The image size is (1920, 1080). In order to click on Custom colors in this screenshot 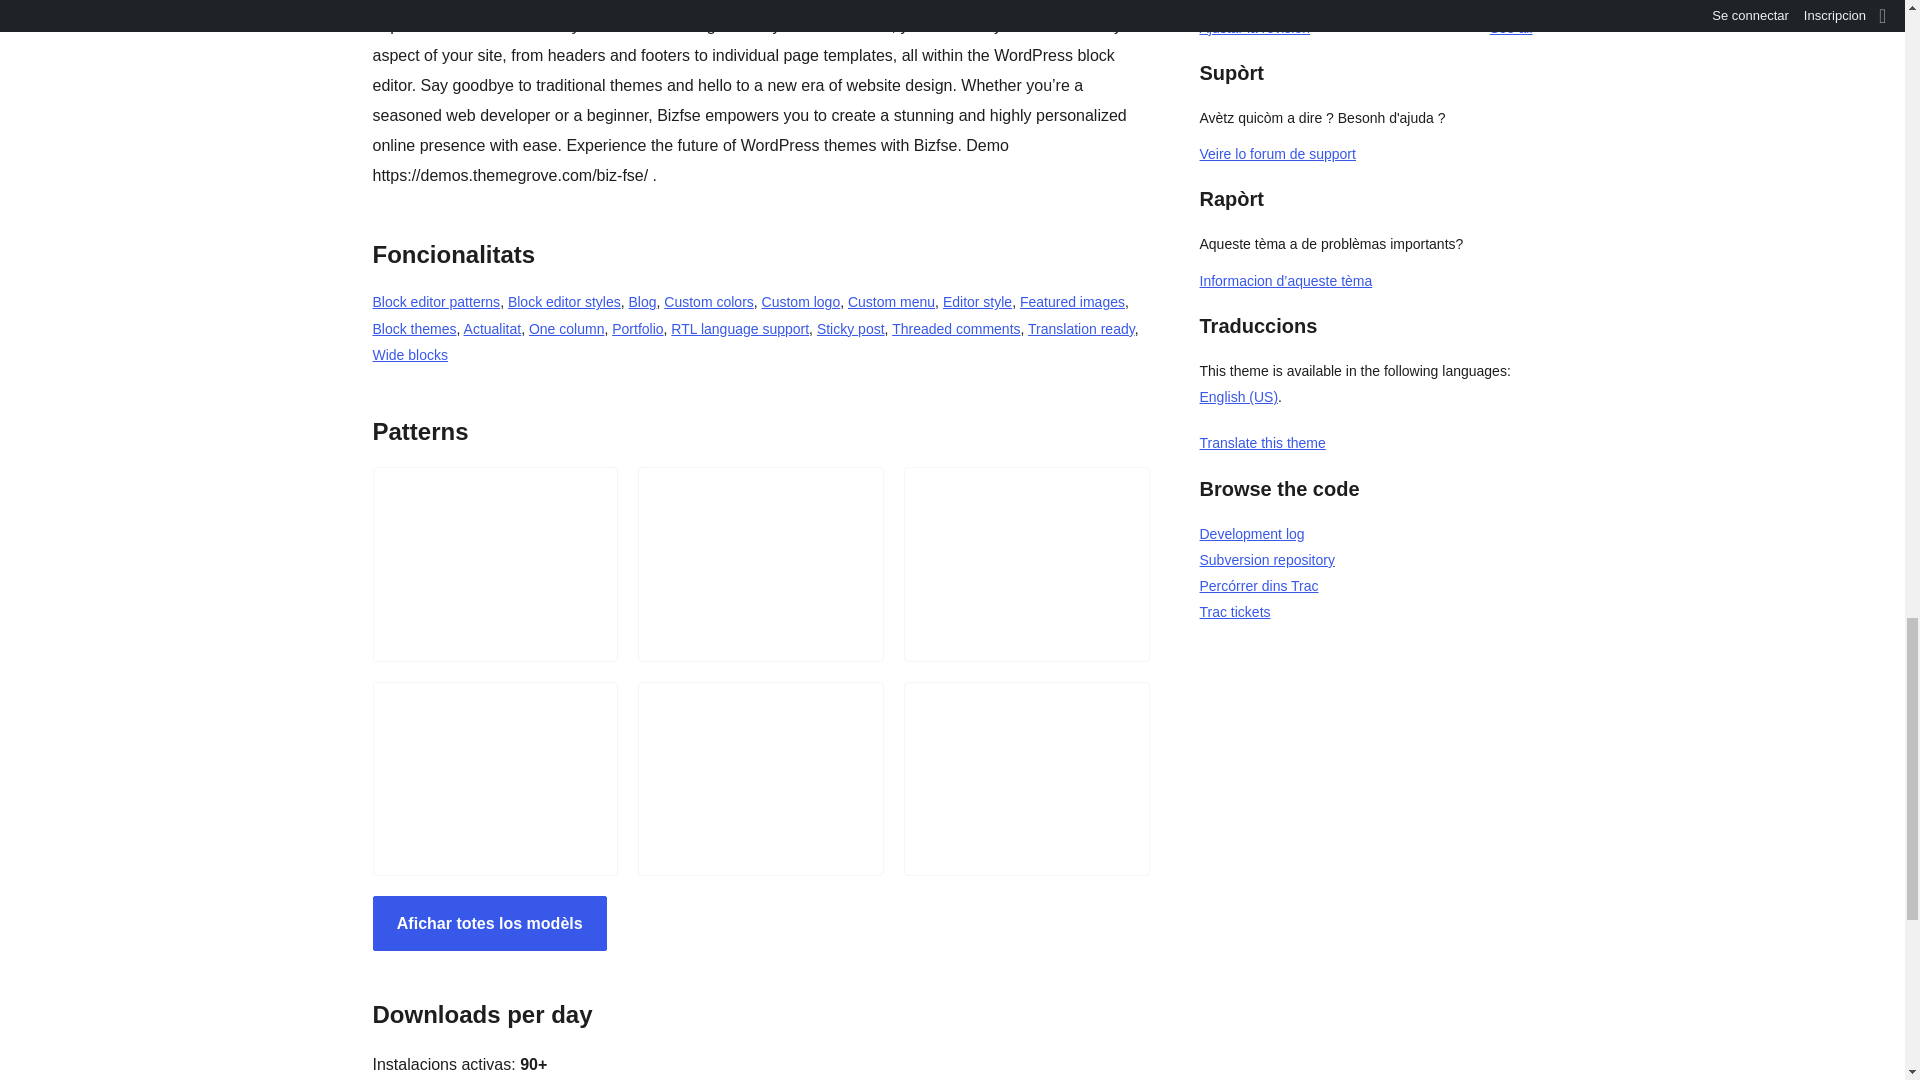, I will do `click(708, 301)`.